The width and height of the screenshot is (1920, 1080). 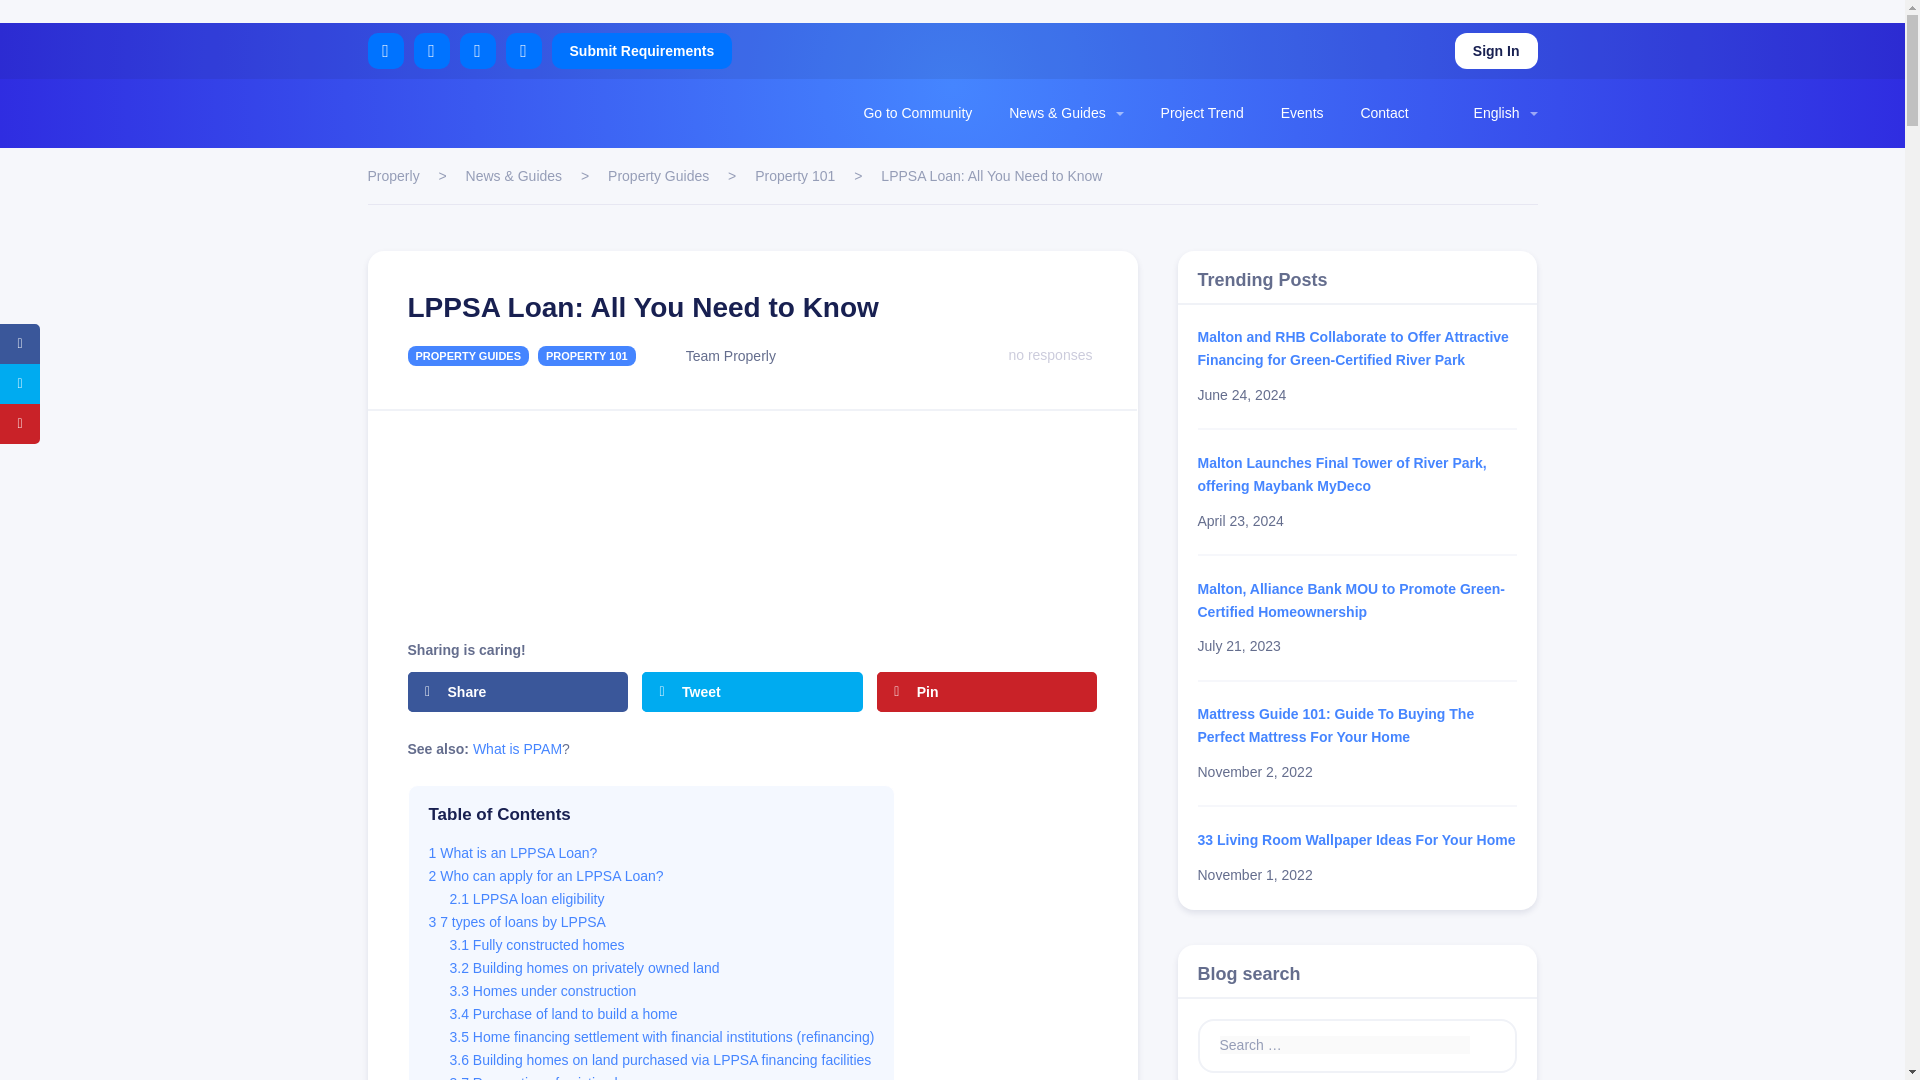 I want to click on Submit Requirements, so click(x=642, y=51).